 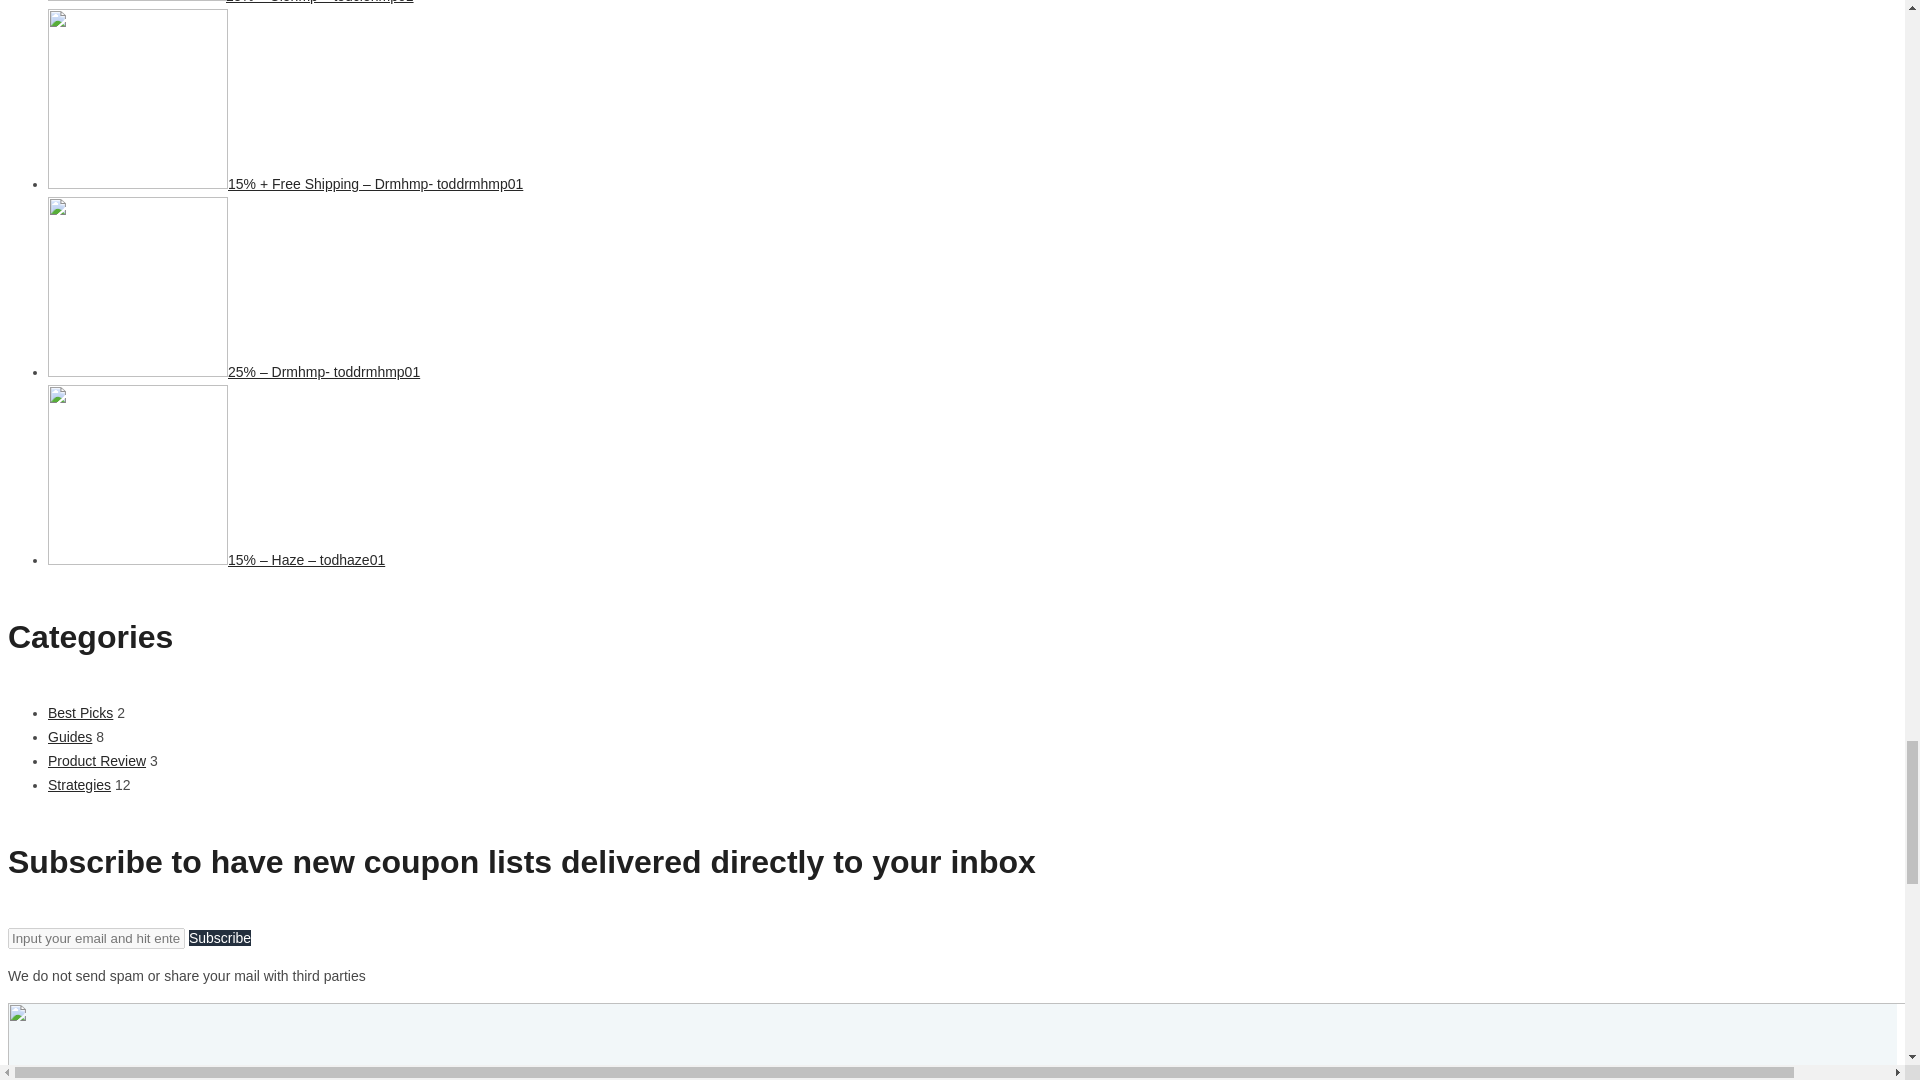 I want to click on Best Picks, so click(x=80, y=713).